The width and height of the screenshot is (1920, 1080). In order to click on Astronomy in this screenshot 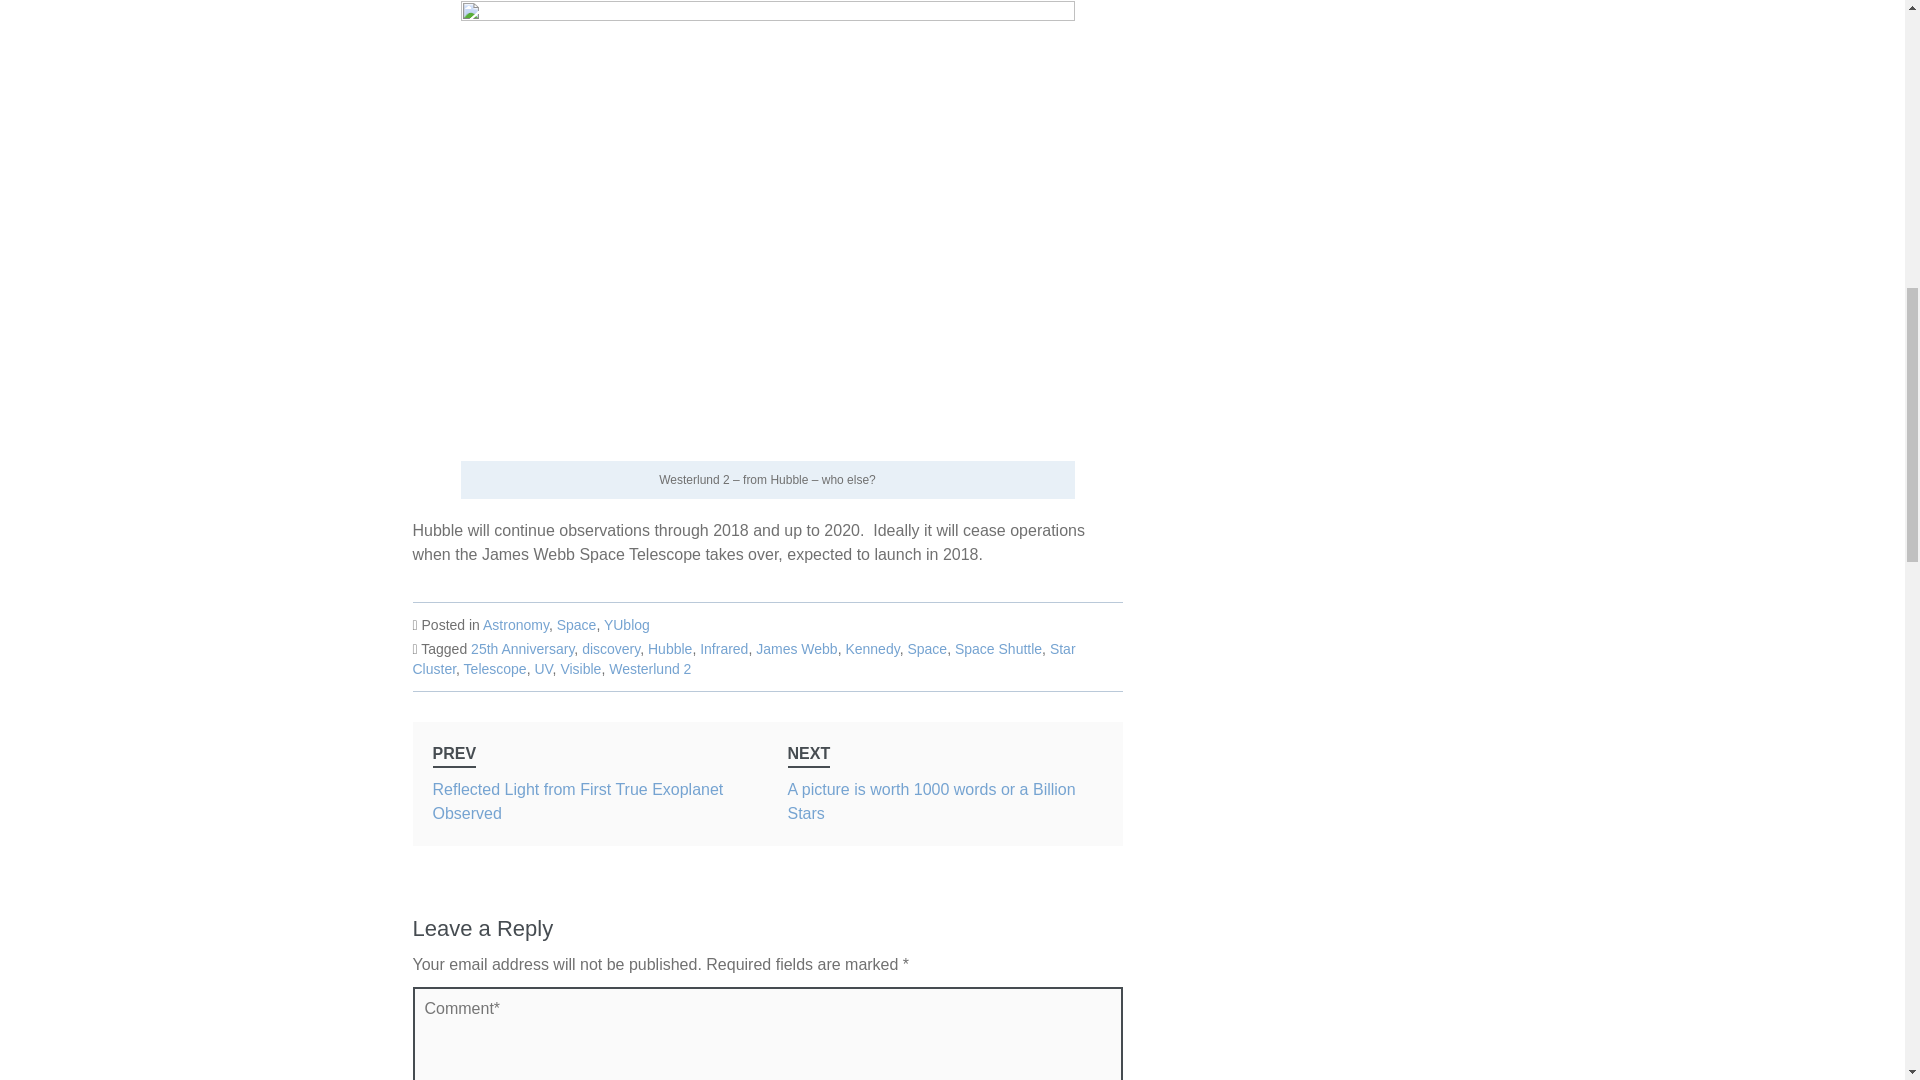, I will do `click(926, 648)`.